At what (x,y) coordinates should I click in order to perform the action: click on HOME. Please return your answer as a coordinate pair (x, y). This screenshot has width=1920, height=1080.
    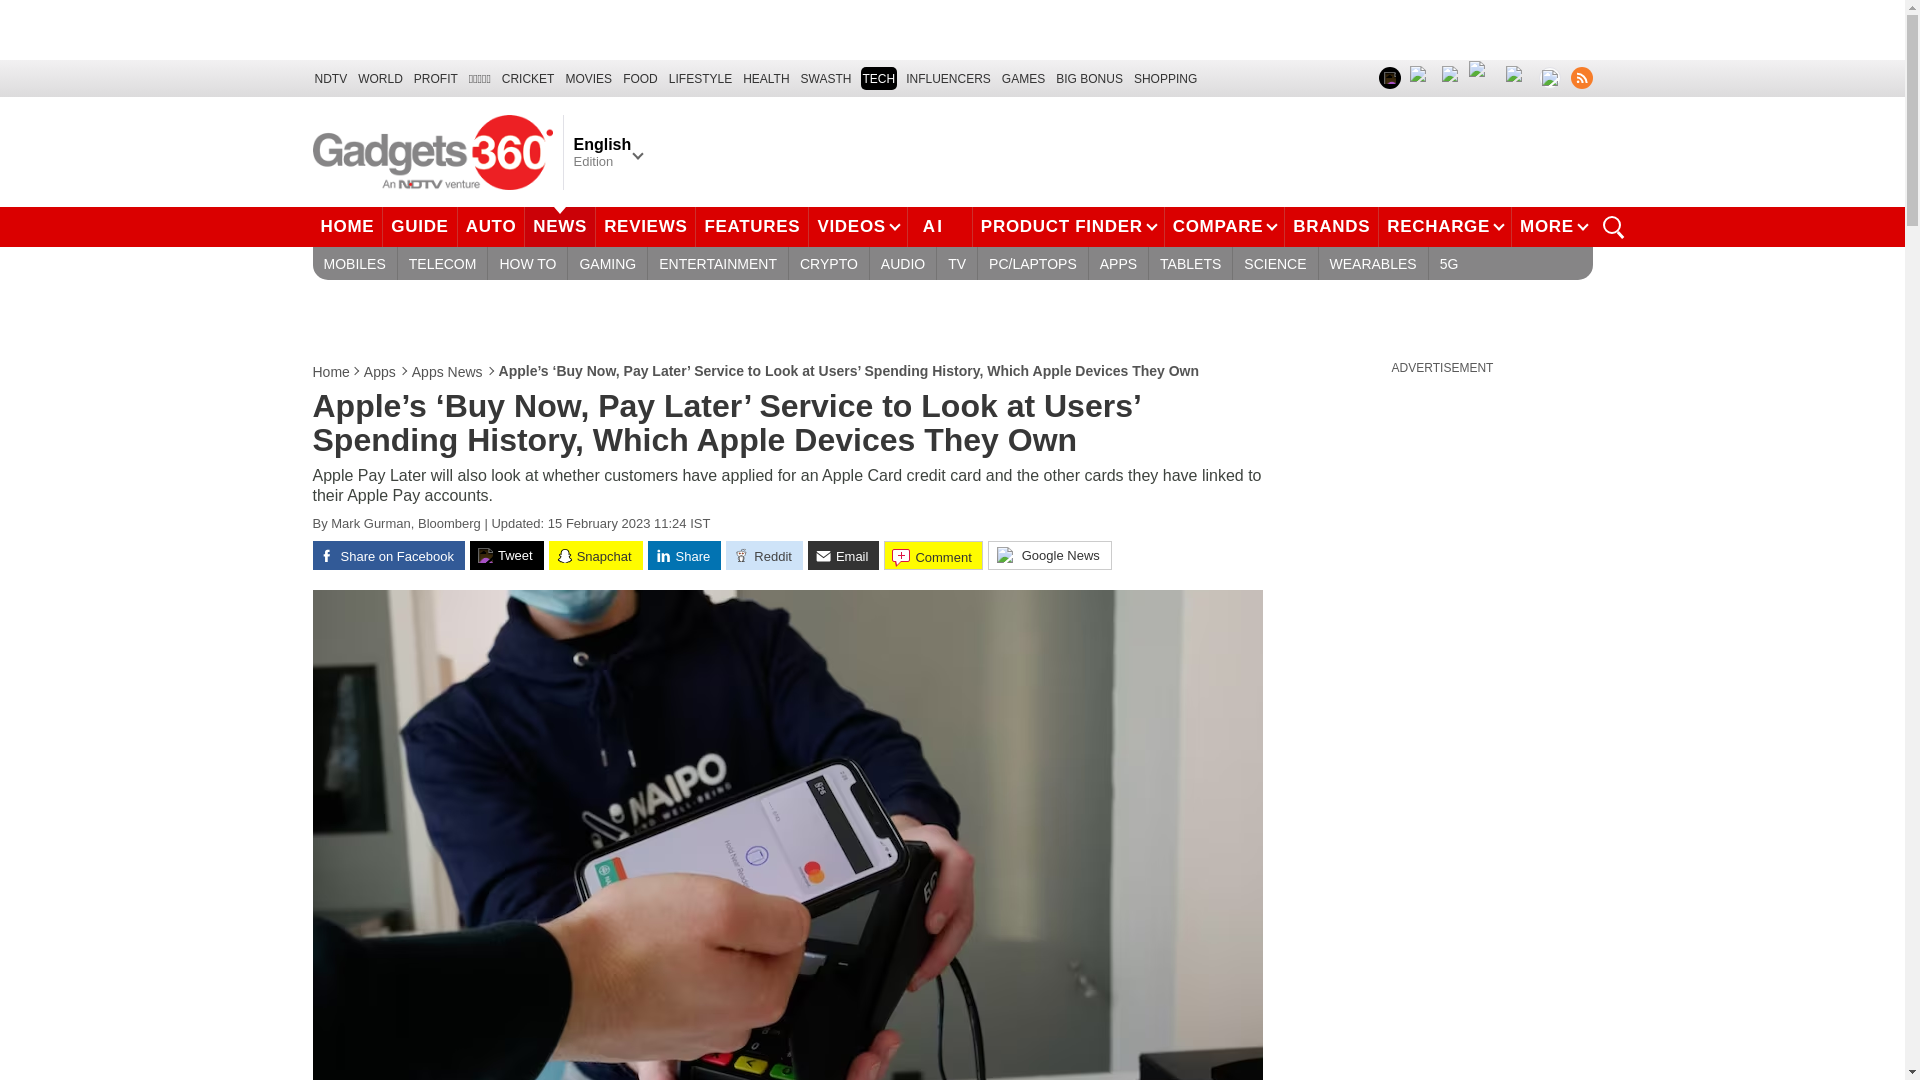
    Looking at the image, I should click on (346, 227).